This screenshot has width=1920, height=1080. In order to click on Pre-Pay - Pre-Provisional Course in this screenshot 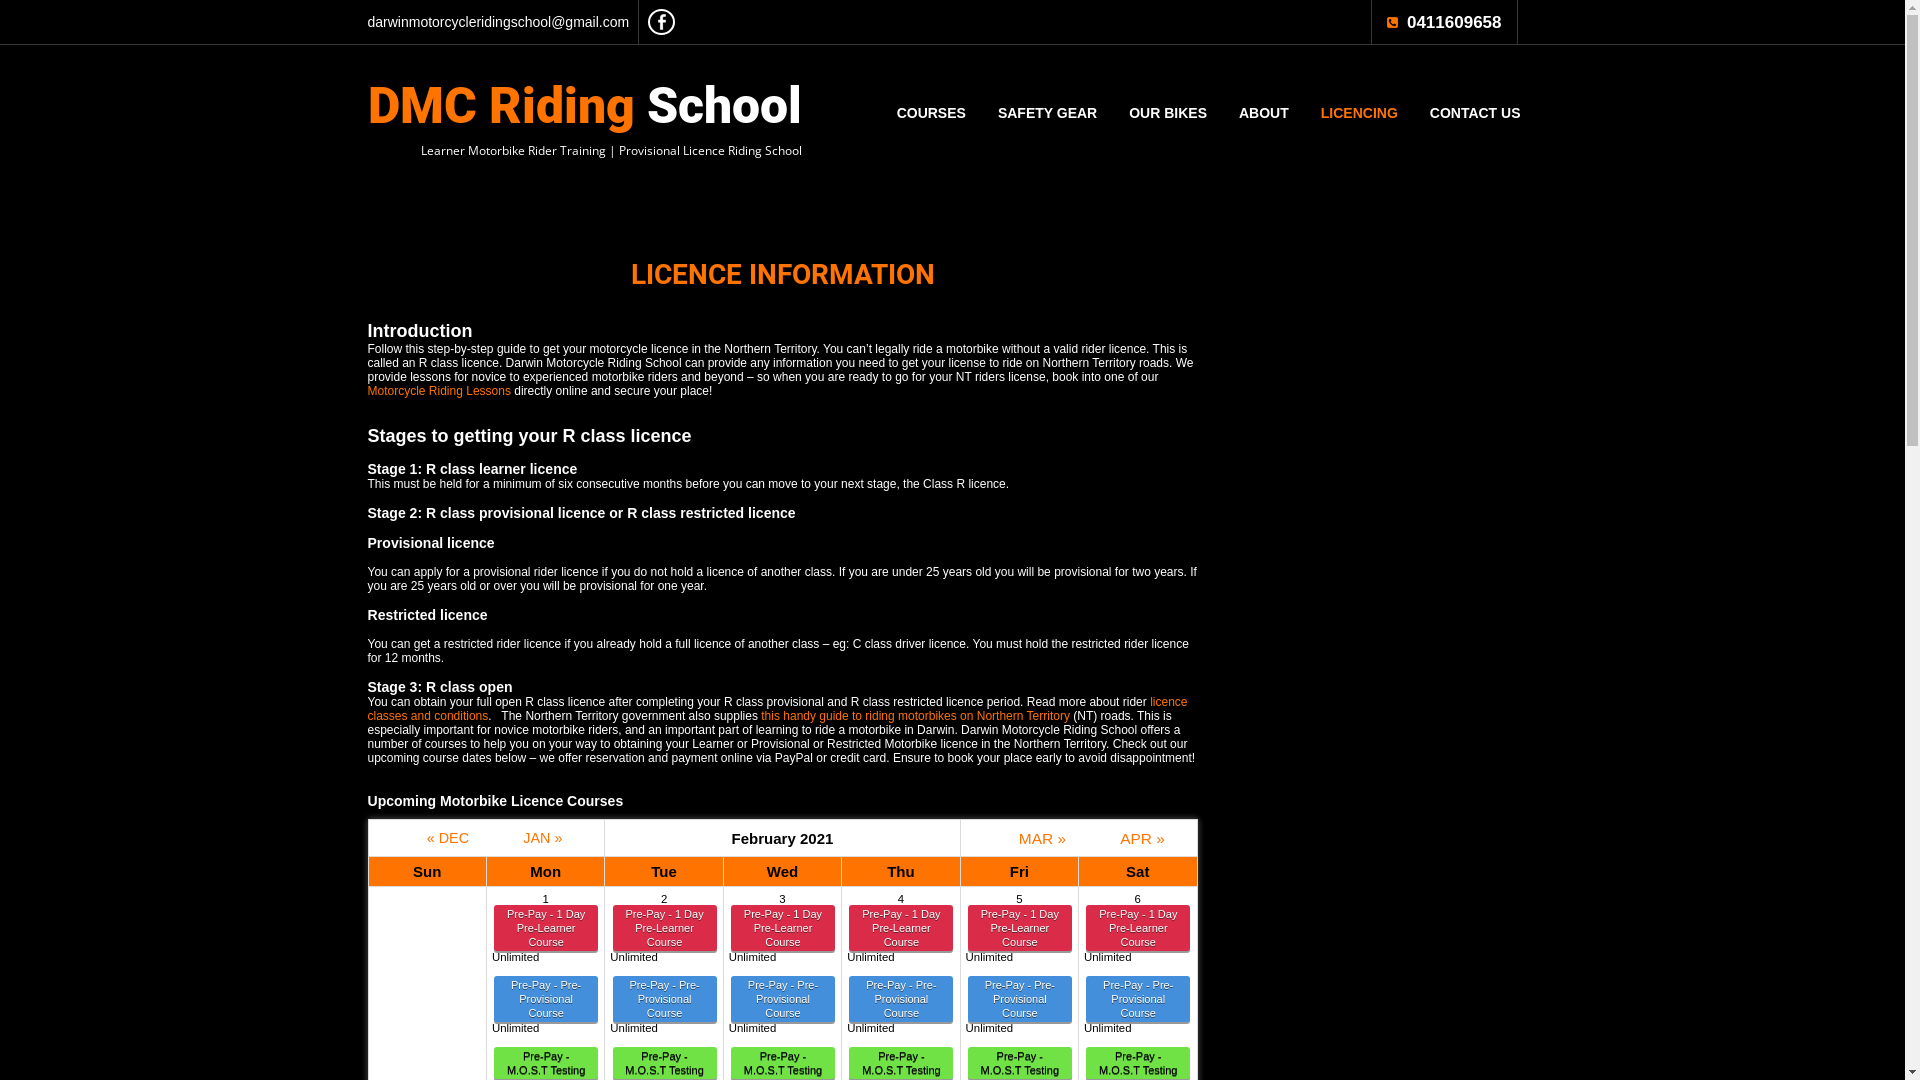, I will do `click(783, 999)`.